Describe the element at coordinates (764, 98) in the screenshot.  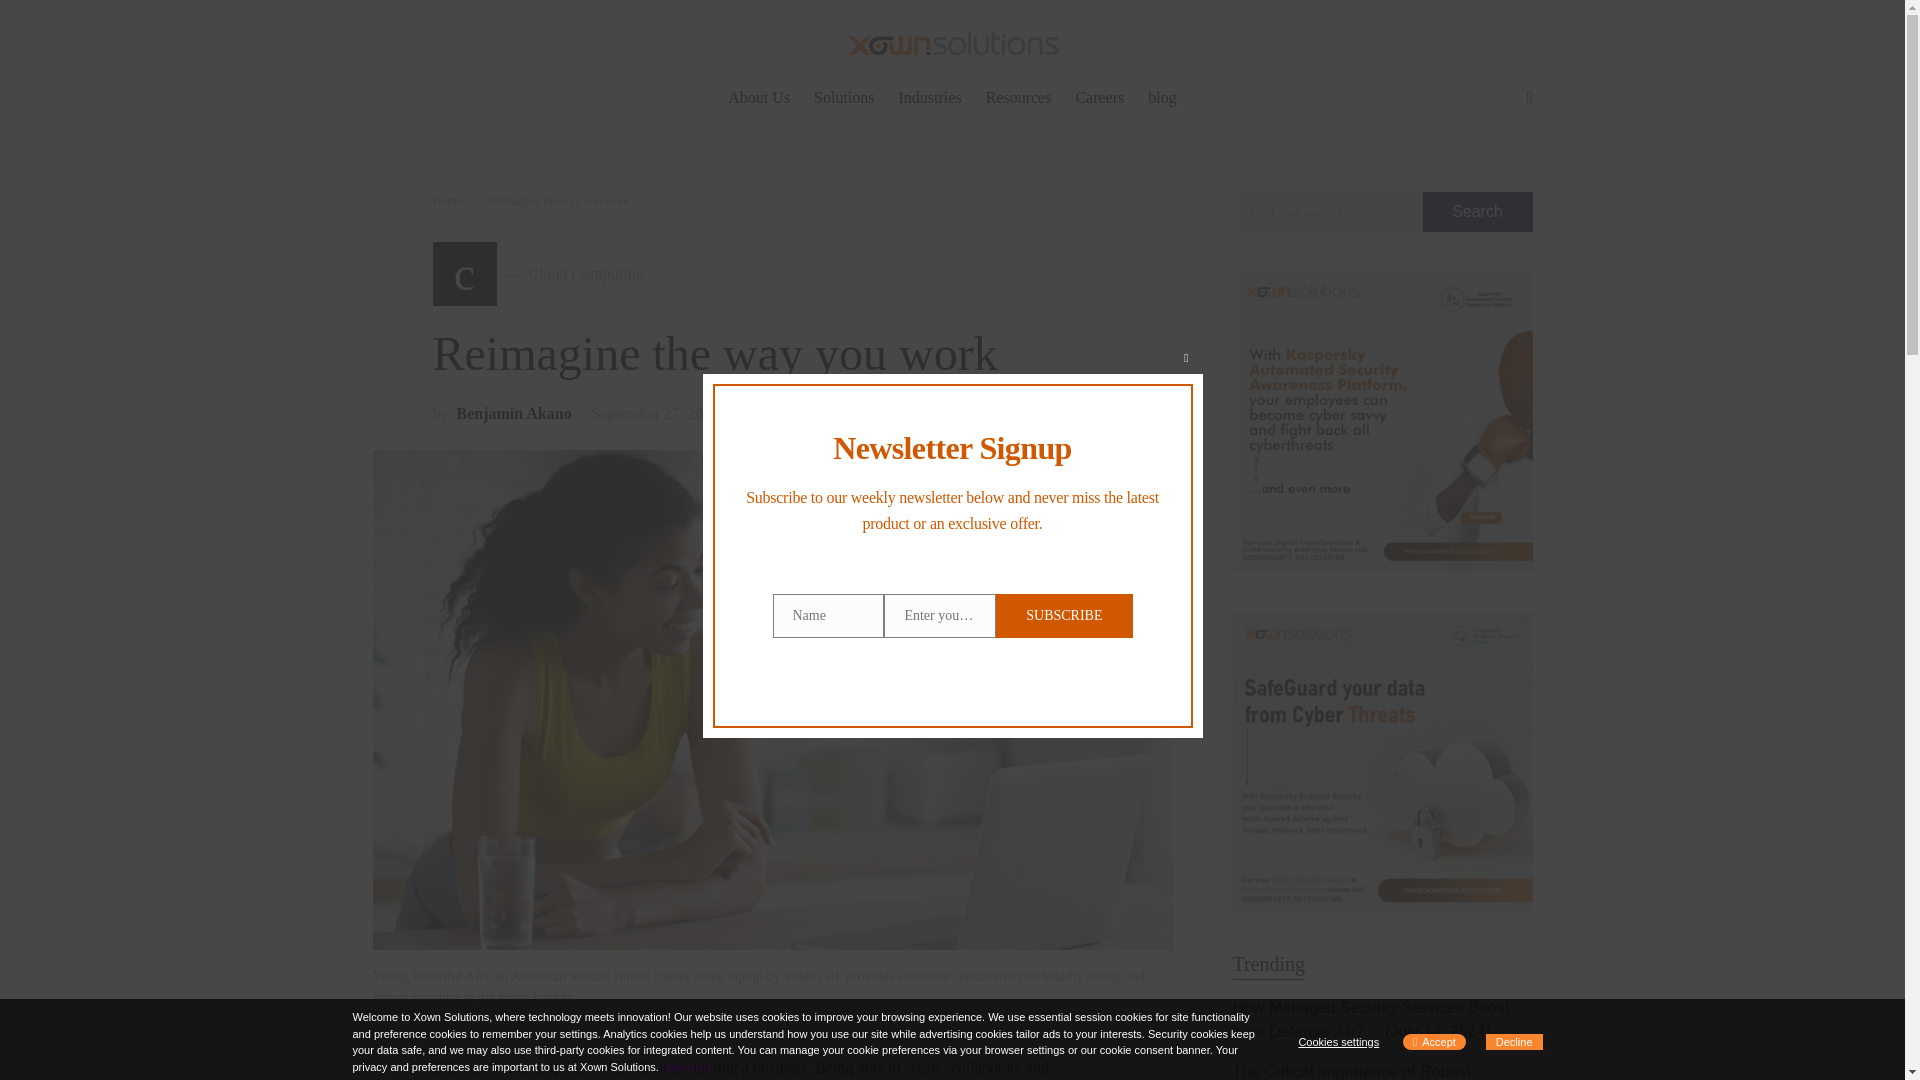
I see `About Us` at that location.